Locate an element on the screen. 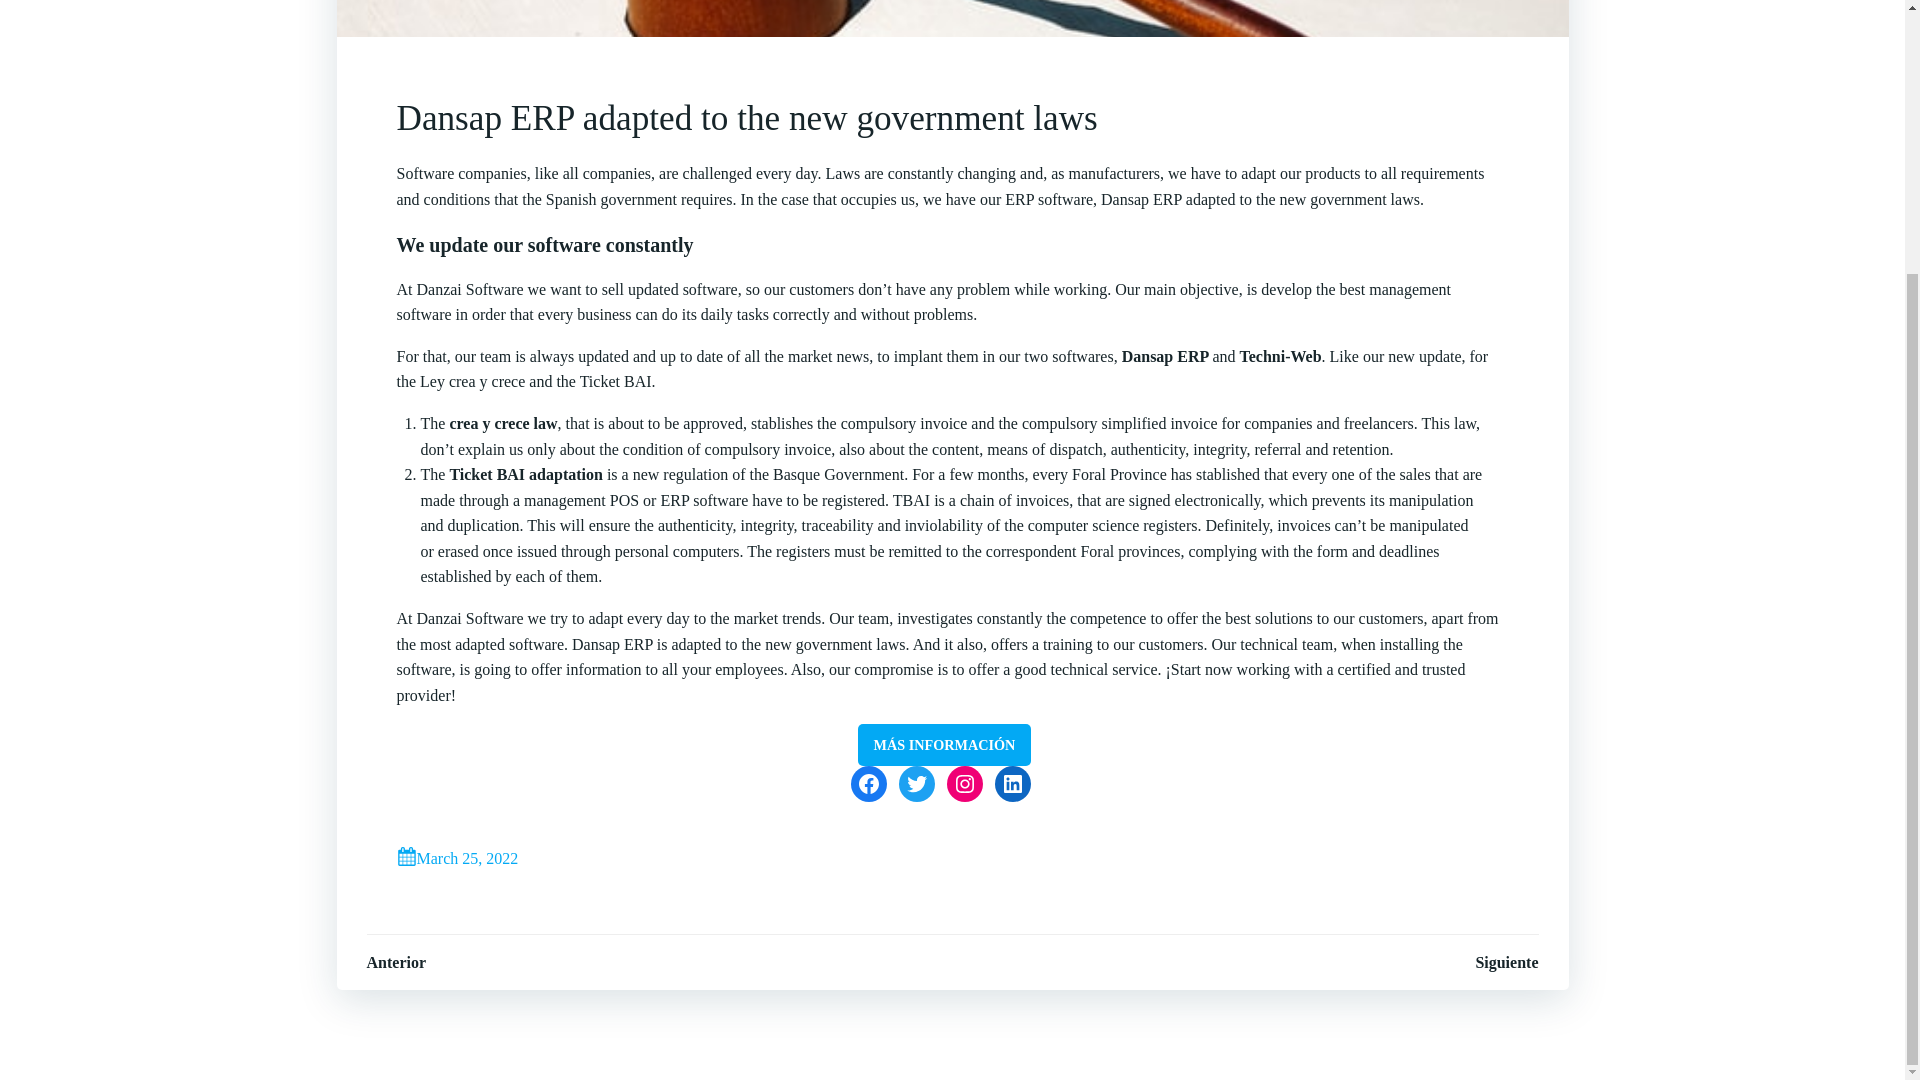  Dansap ERP adapted to the new government laws is located at coordinates (951, 119).